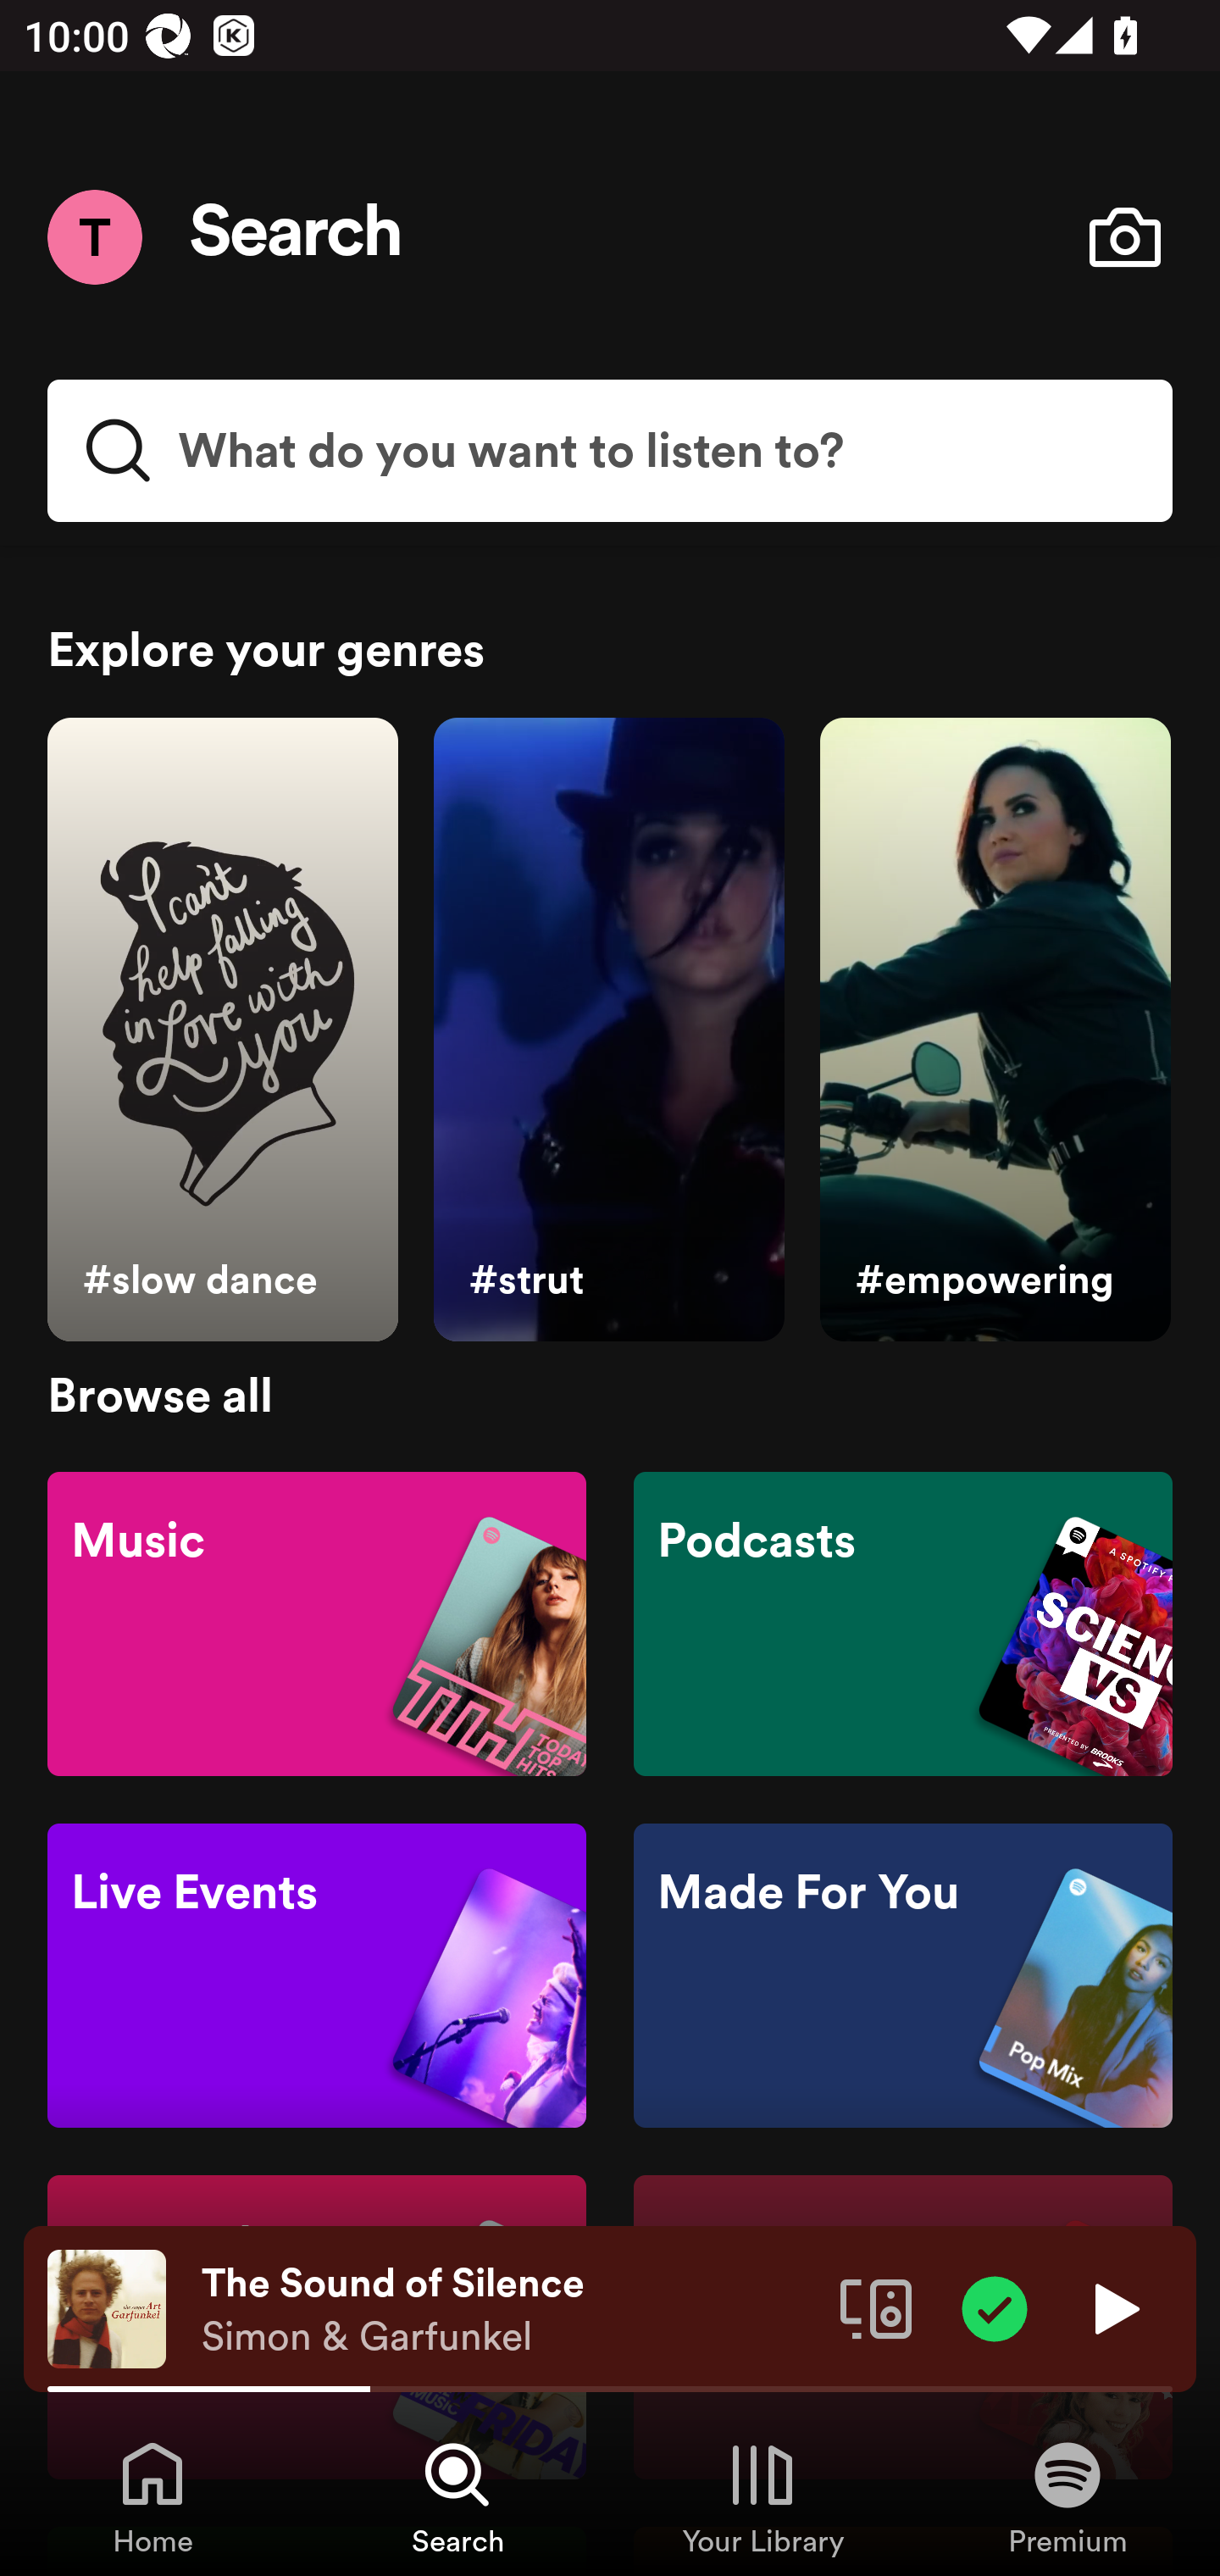  I want to click on Connect to a device. Opens the devices menu, so click(876, 2307).